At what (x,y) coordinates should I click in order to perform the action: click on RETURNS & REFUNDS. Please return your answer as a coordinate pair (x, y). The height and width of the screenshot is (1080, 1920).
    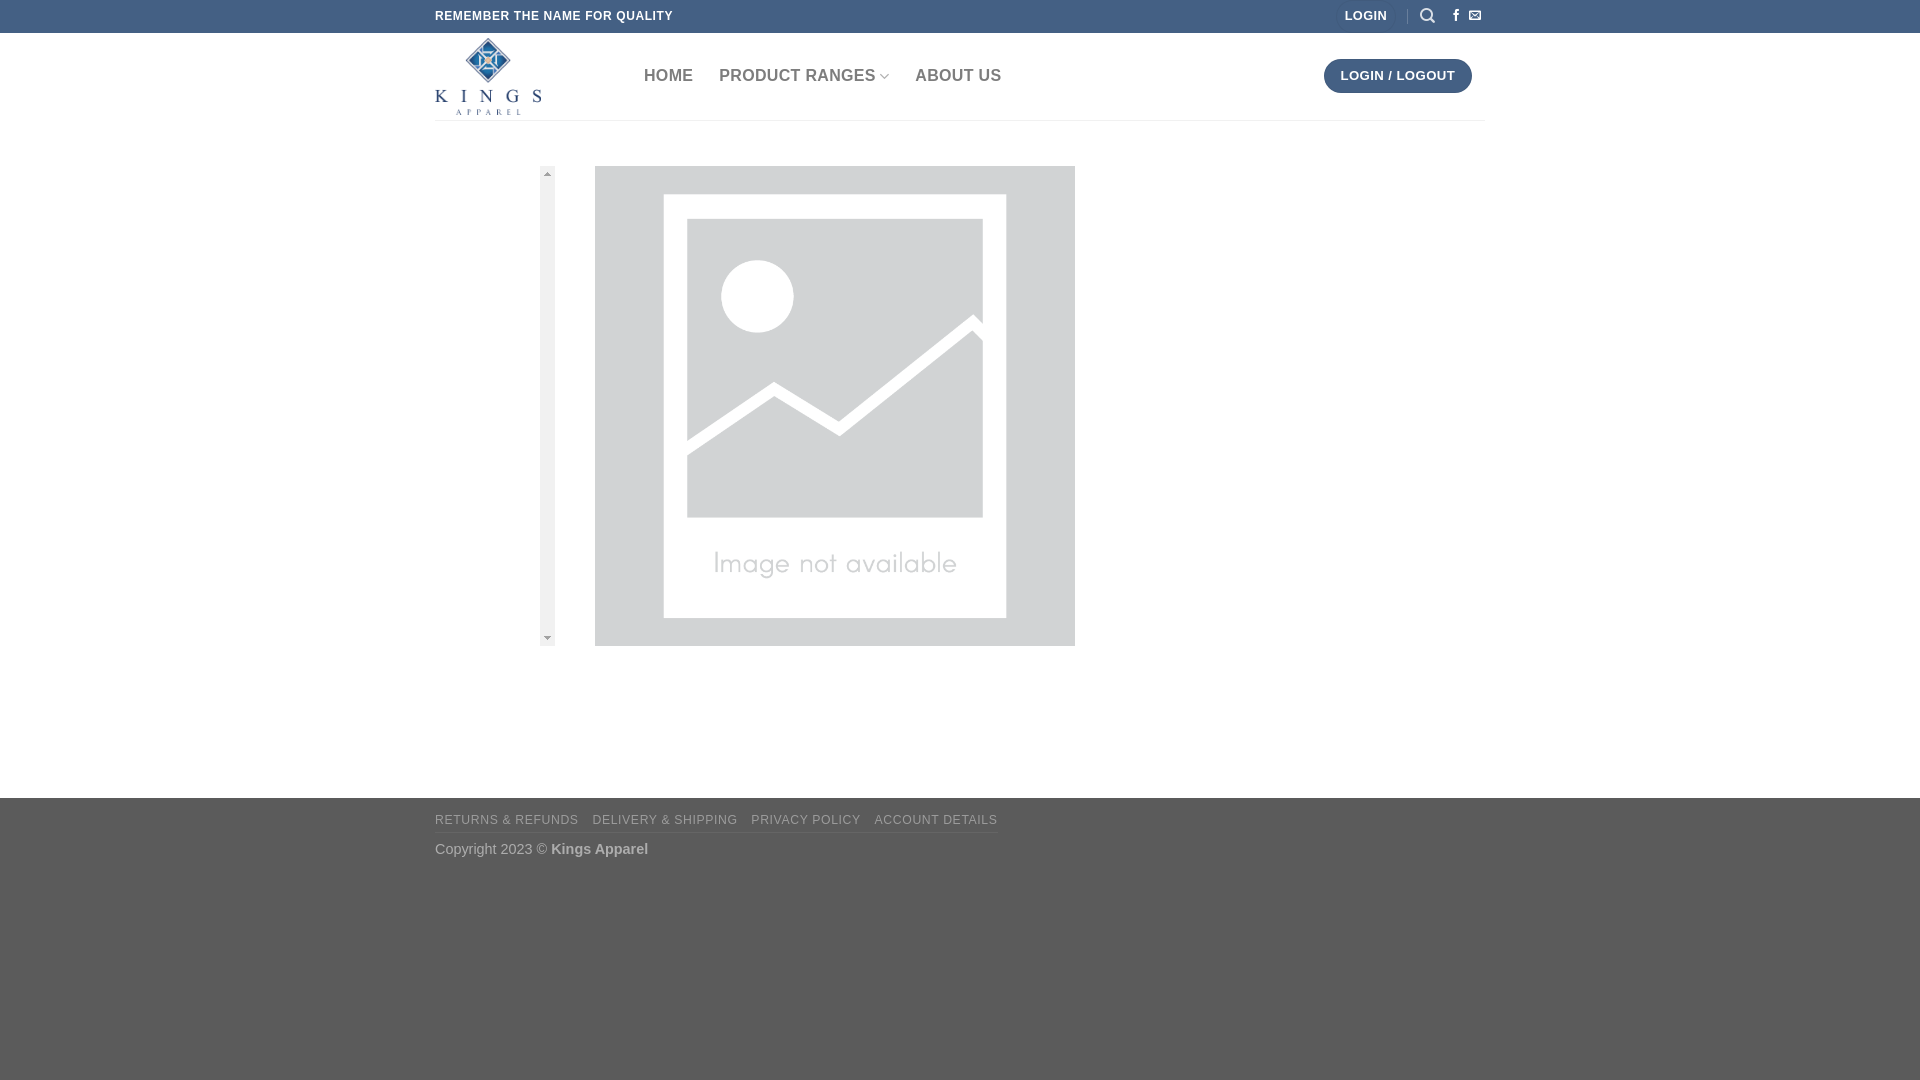
    Looking at the image, I should click on (507, 820).